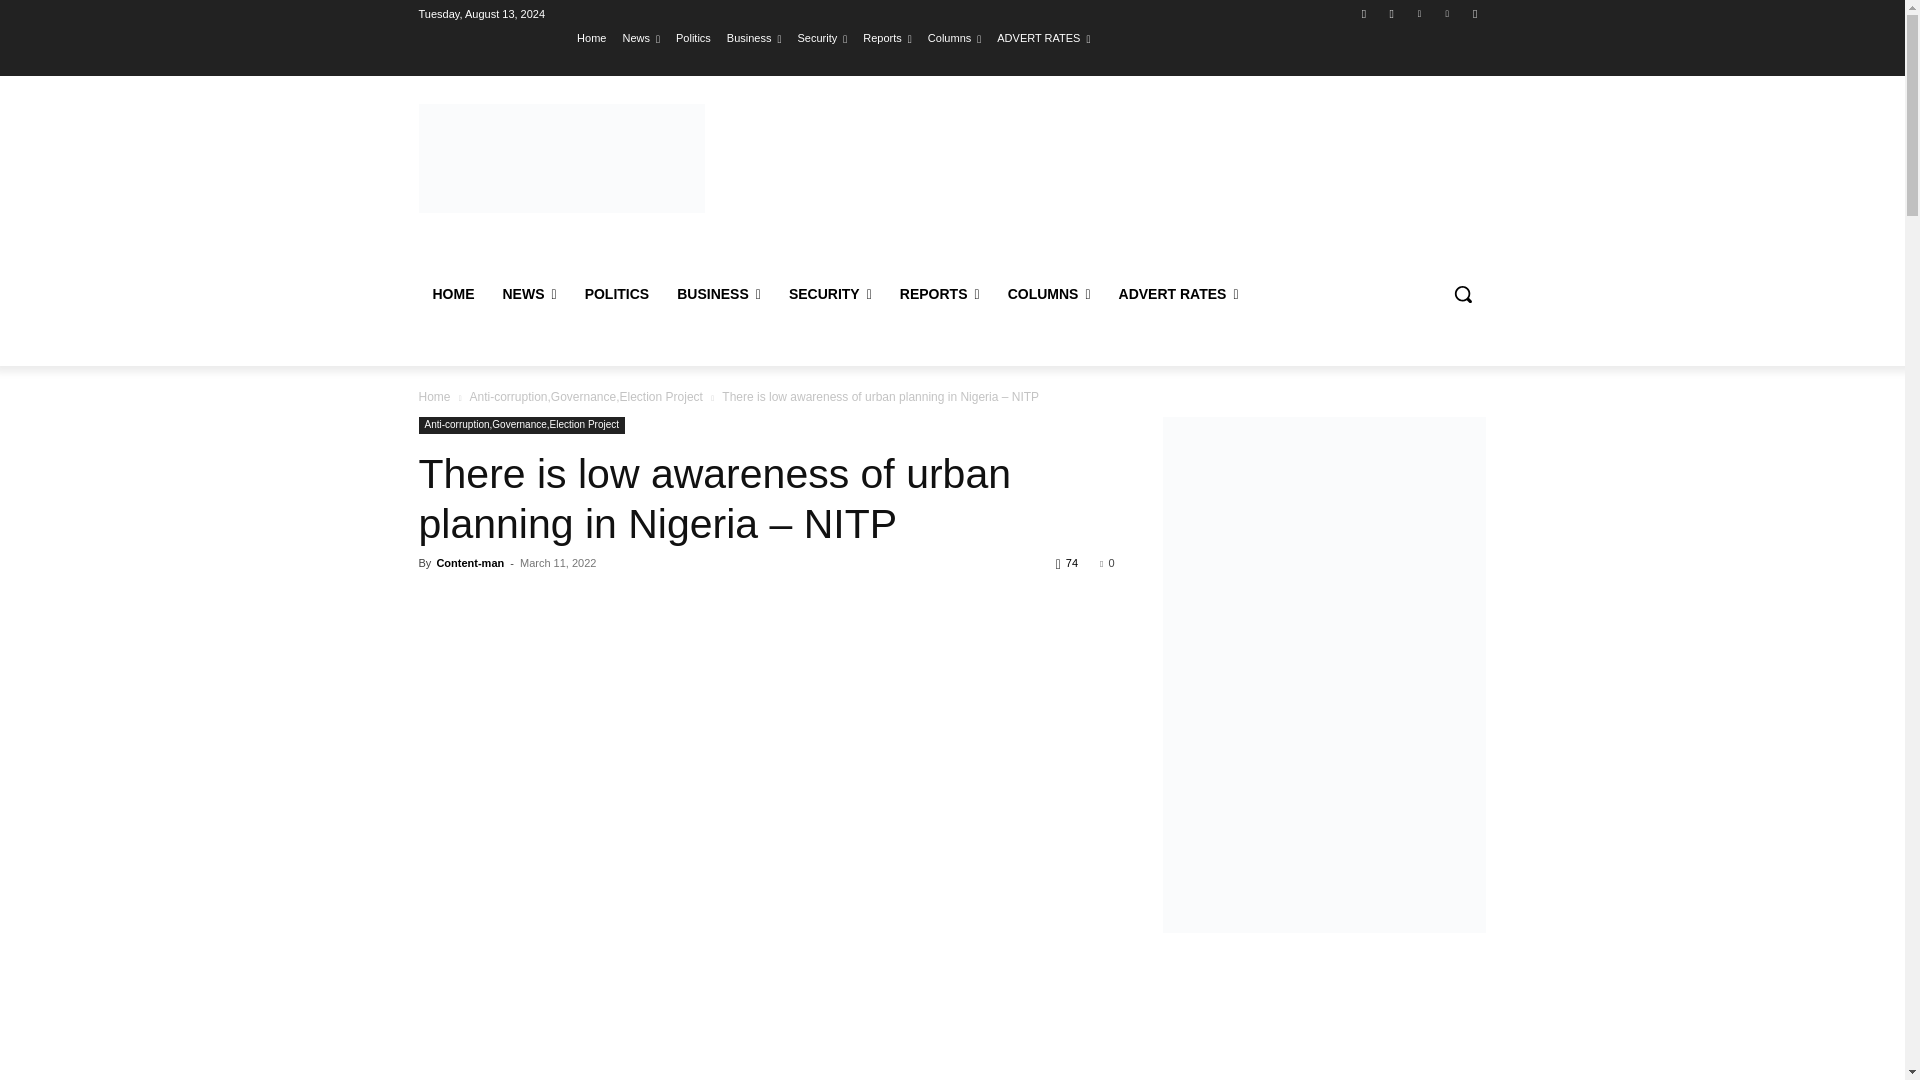 Image resolution: width=1920 pixels, height=1080 pixels. I want to click on Twitter, so click(1418, 13).